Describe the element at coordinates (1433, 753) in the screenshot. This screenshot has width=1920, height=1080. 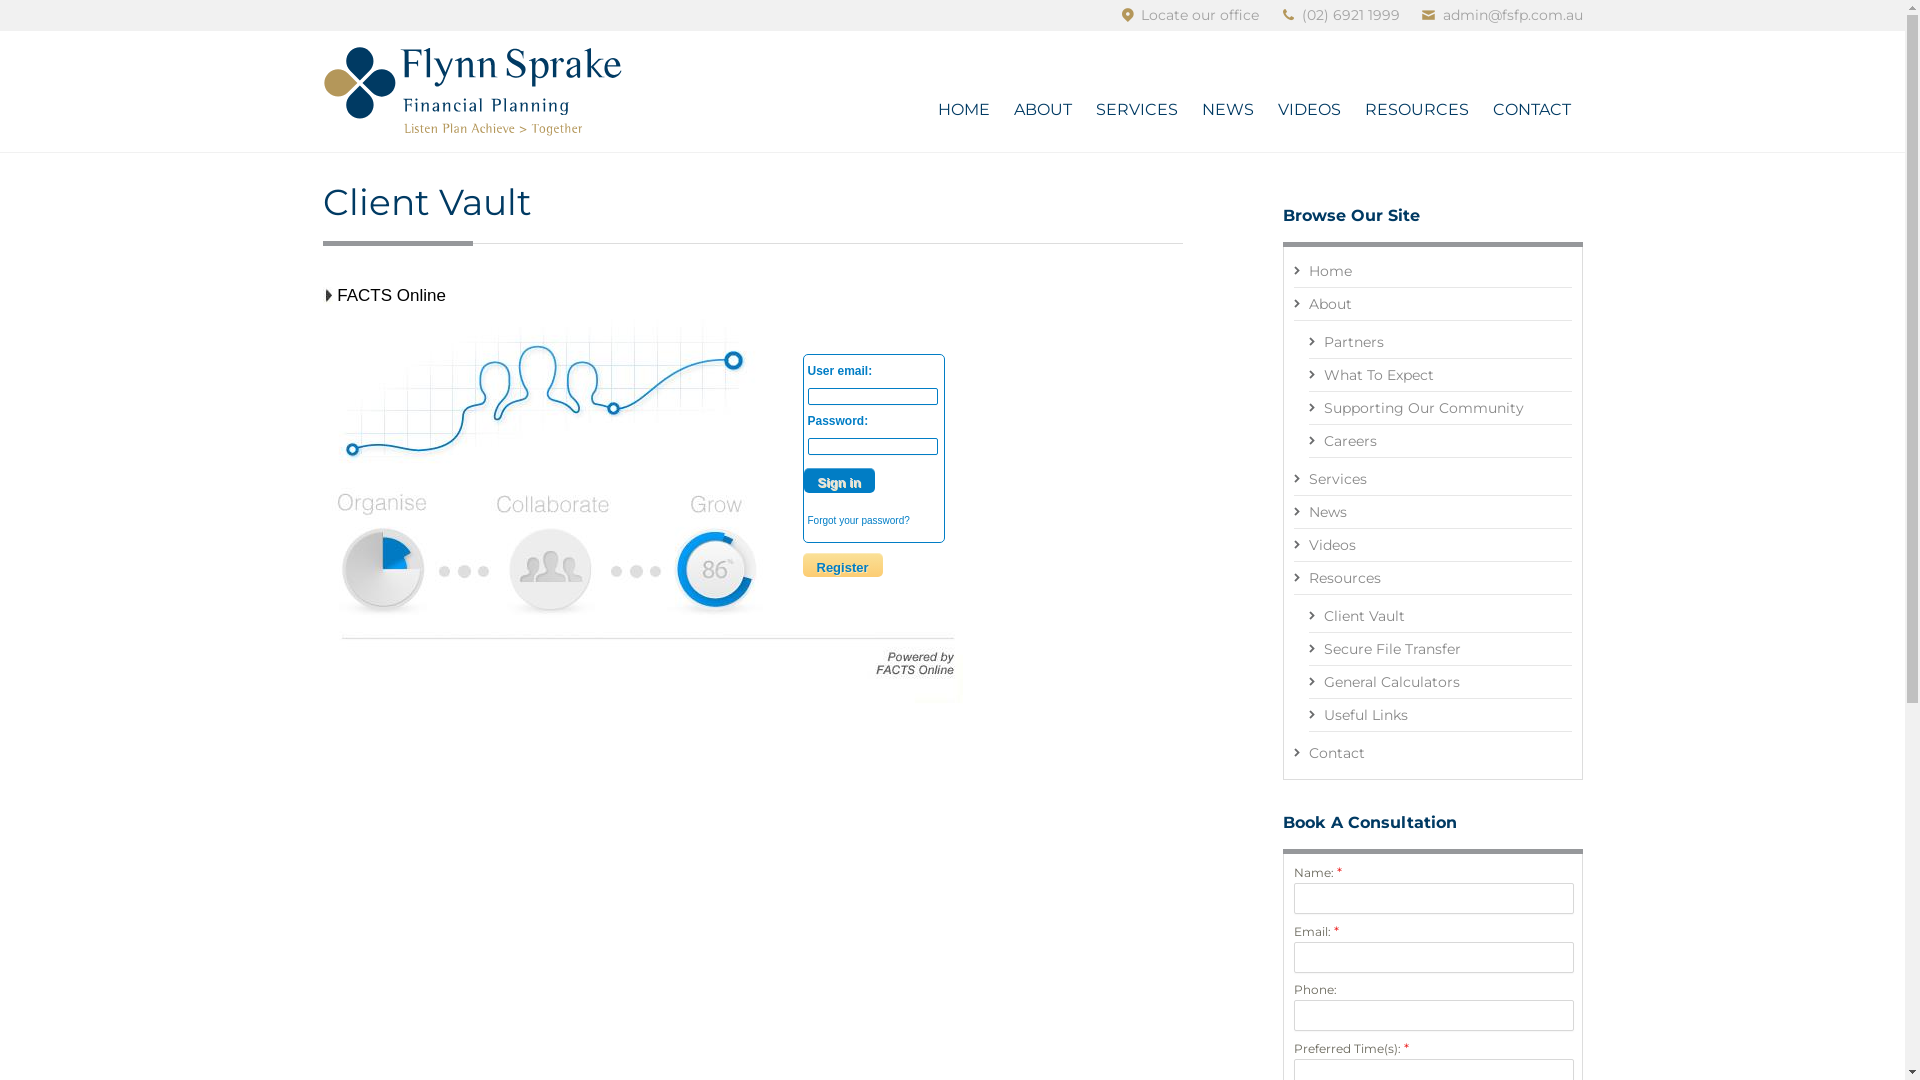
I see `Contact` at that location.